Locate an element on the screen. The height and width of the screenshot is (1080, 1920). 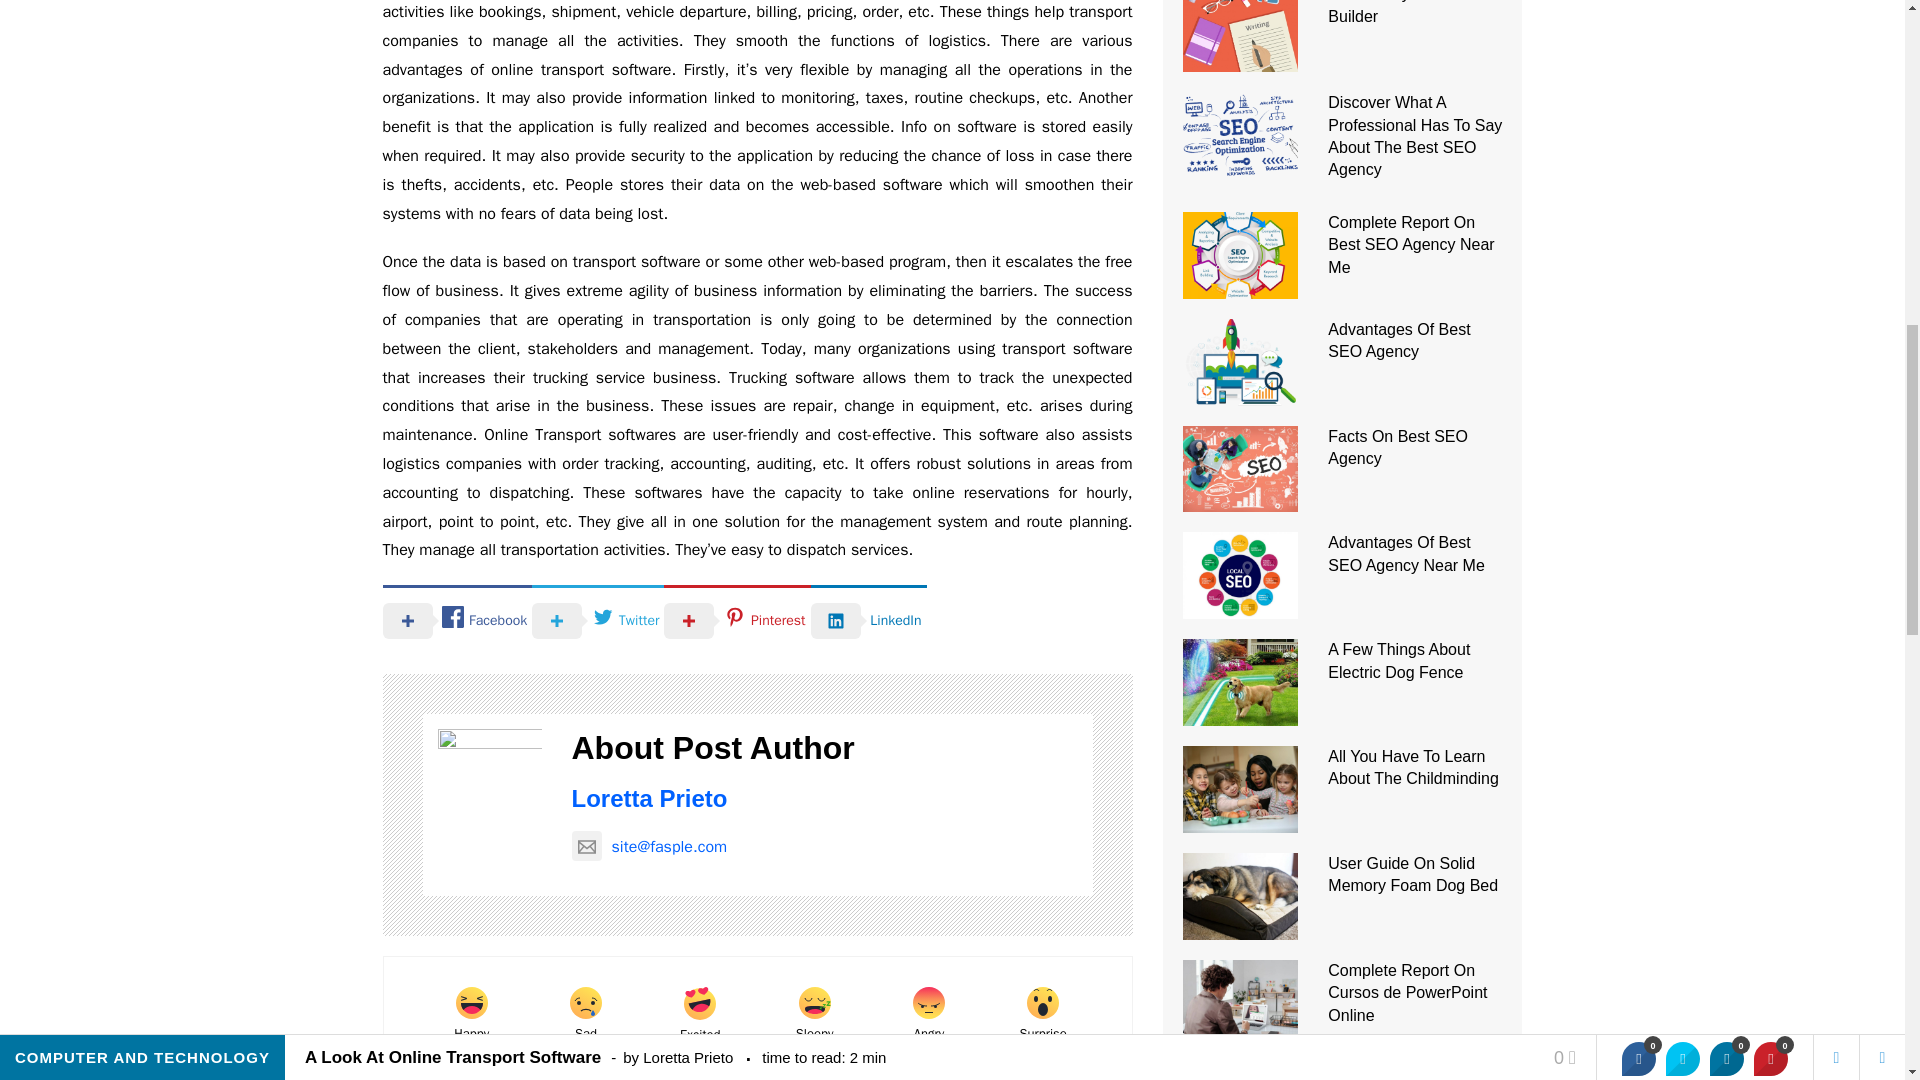
Facebook is located at coordinates (456, 620).